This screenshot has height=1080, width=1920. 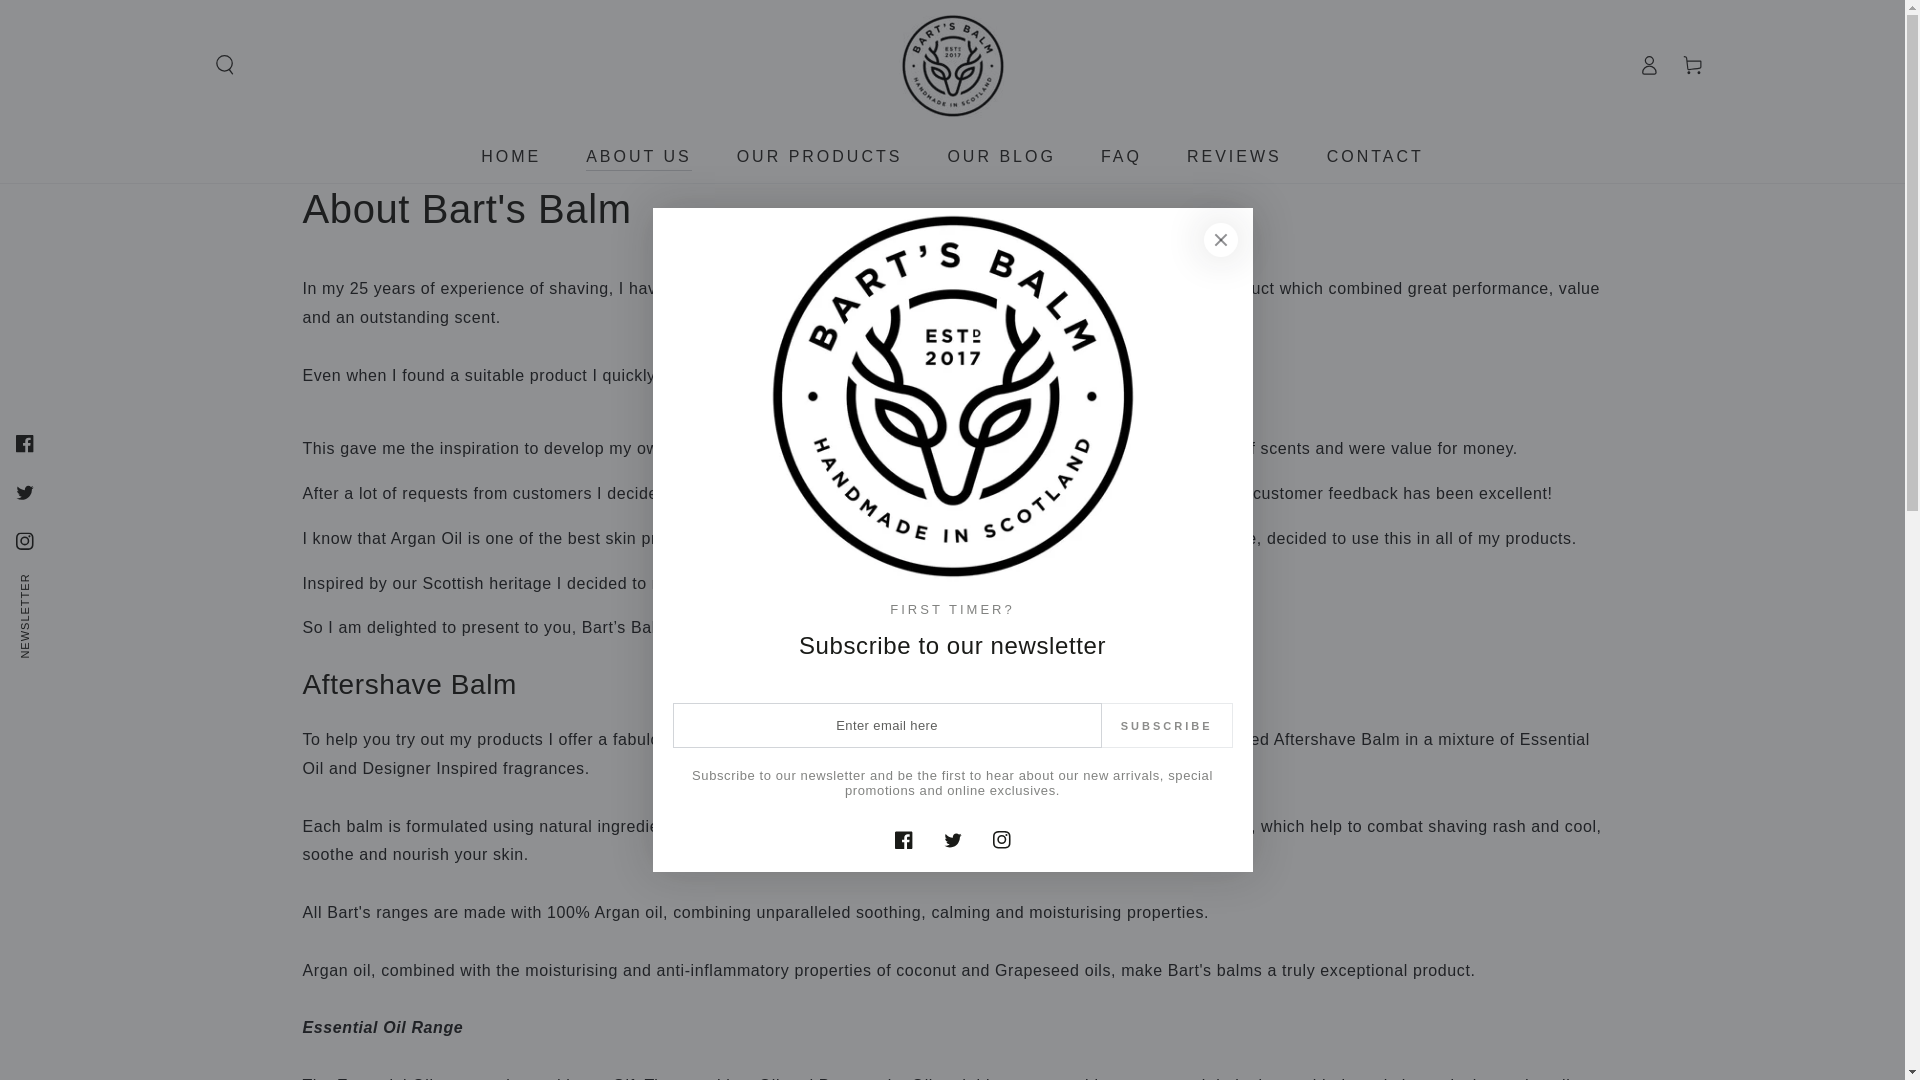 What do you see at coordinates (1122, 156) in the screenshot?
I see `FAQ` at bounding box center [1122, 156].